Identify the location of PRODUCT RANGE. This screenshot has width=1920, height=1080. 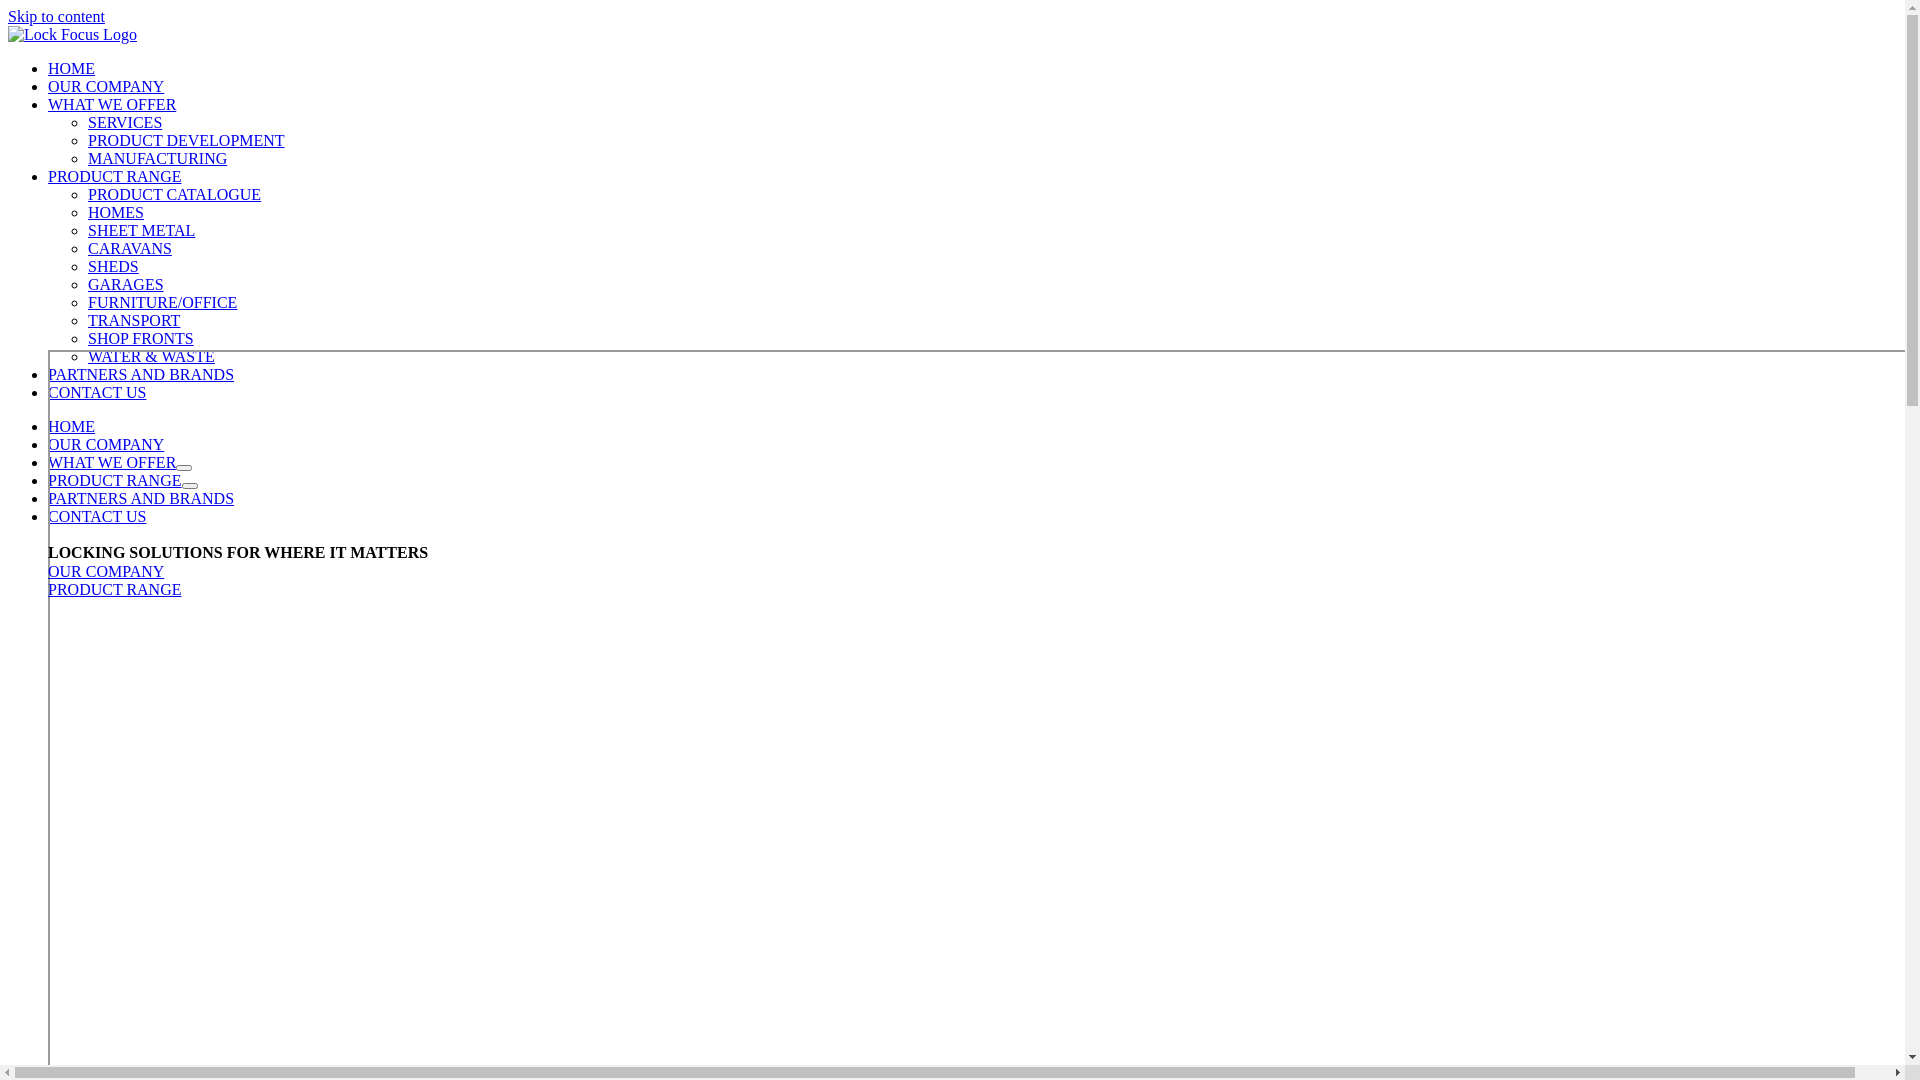
(115, 480).